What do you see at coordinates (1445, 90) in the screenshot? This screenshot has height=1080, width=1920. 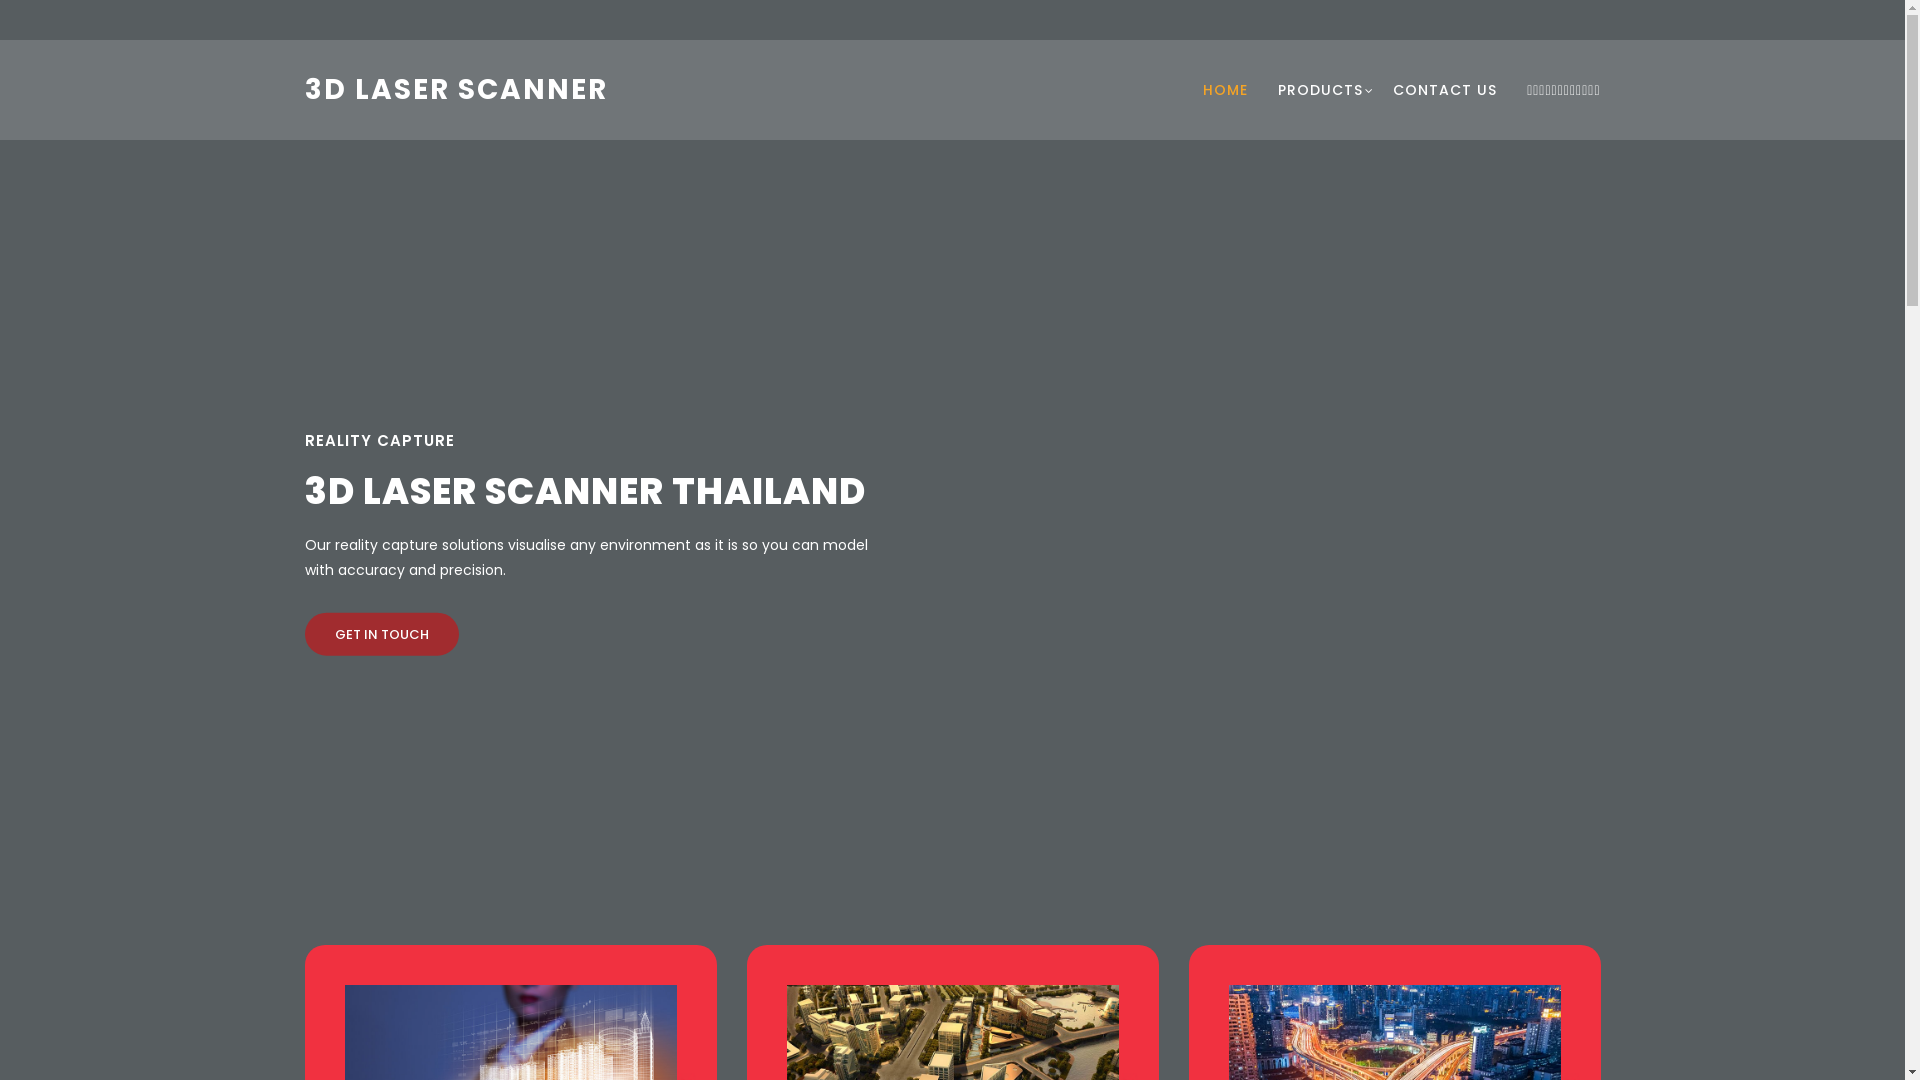 I see `CONTACT US` at bounding box center [1445, 90].